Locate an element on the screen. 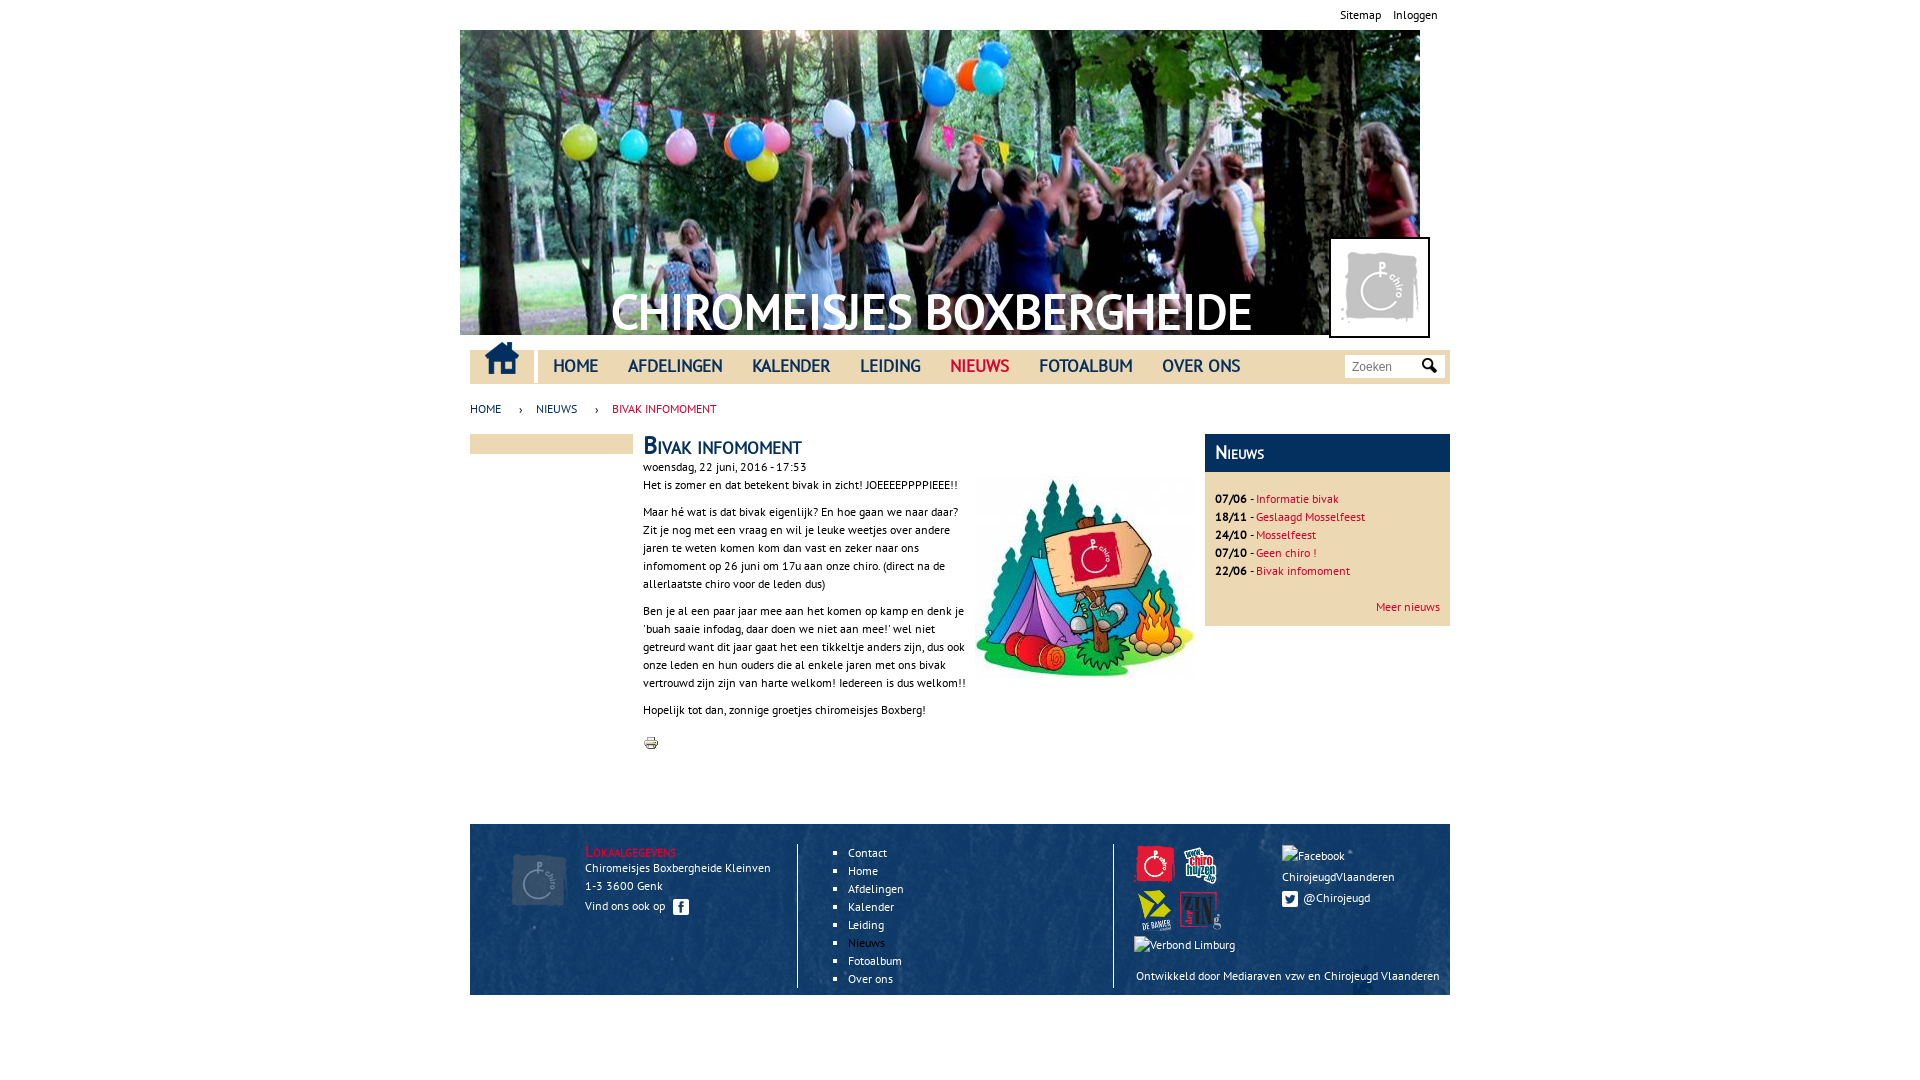 Image resolution: width=1920 pixels, height=1080 pixels. Mosselfeest is located at coordinates (1286, 534).